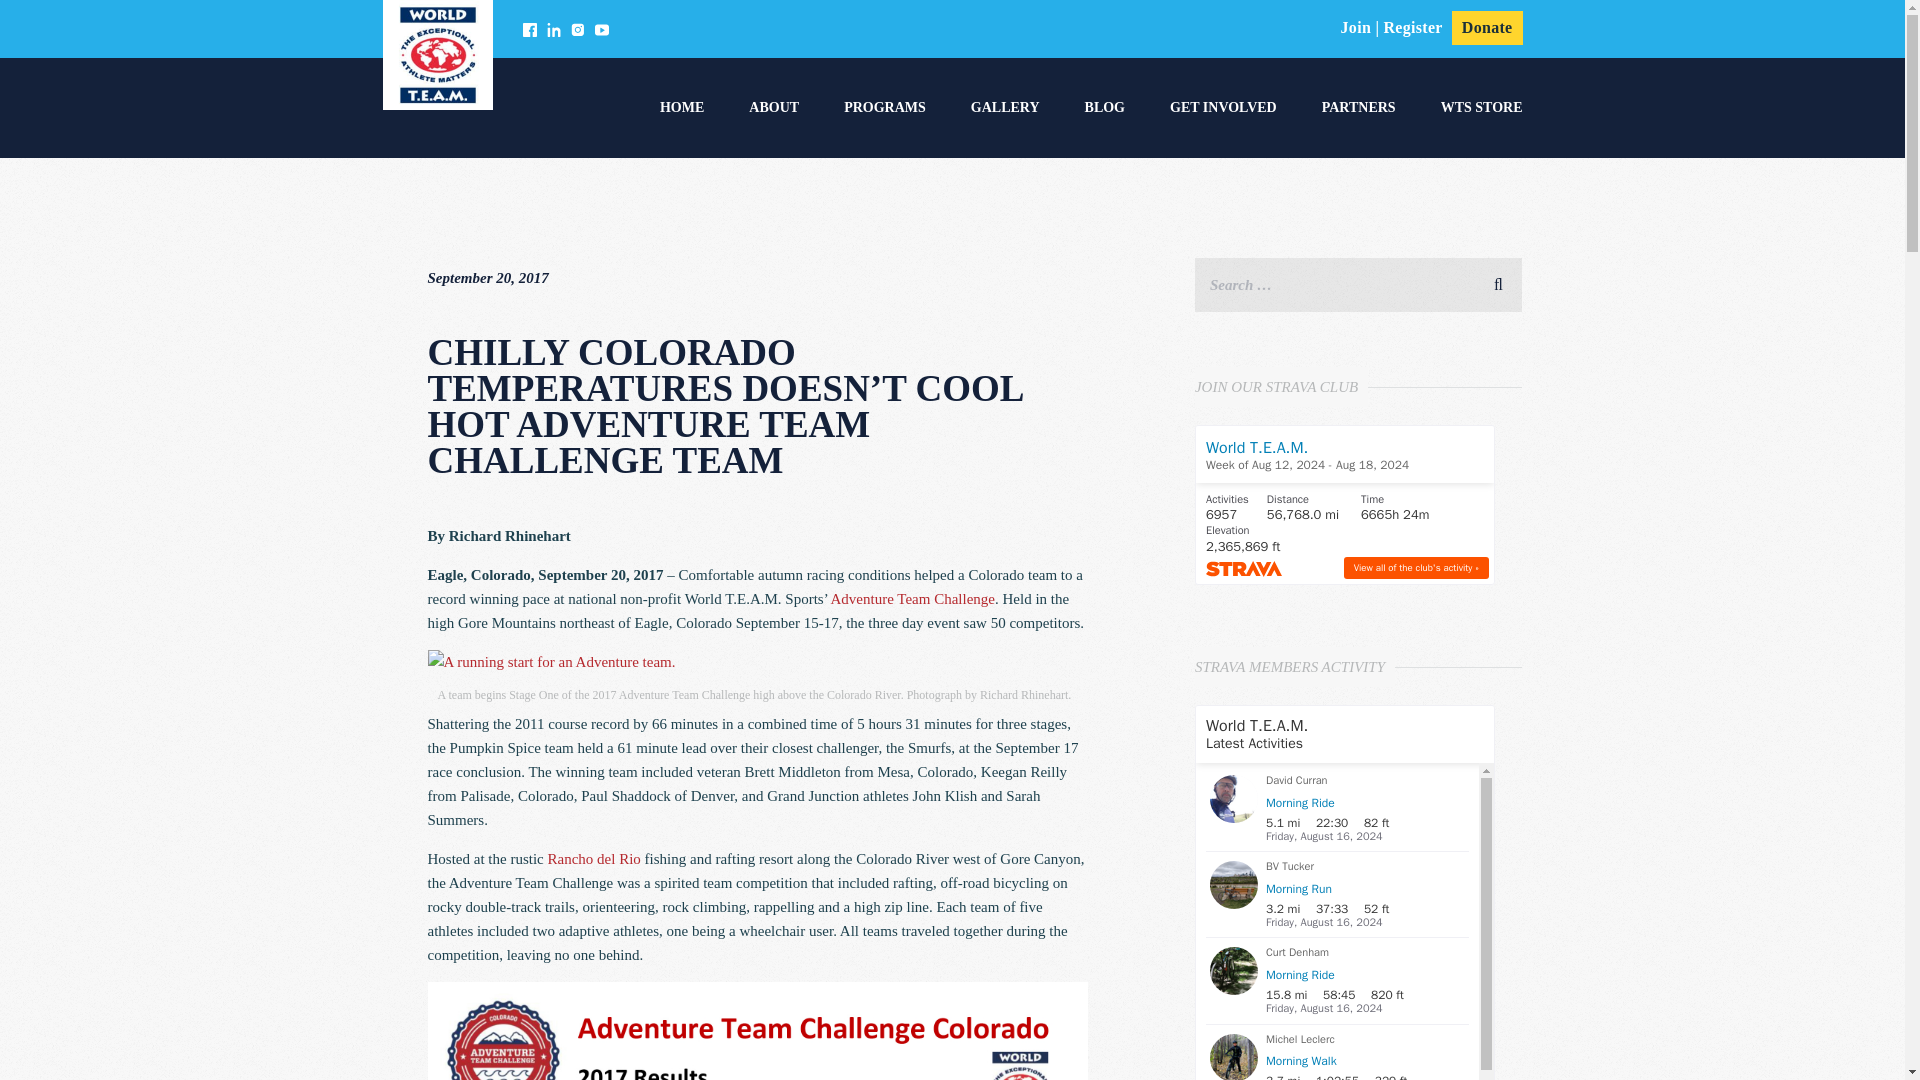  What do you see at coordinates (1358, 108) in the screenshot?
I see `PARTNERS` at bounding box center [1358, 108].